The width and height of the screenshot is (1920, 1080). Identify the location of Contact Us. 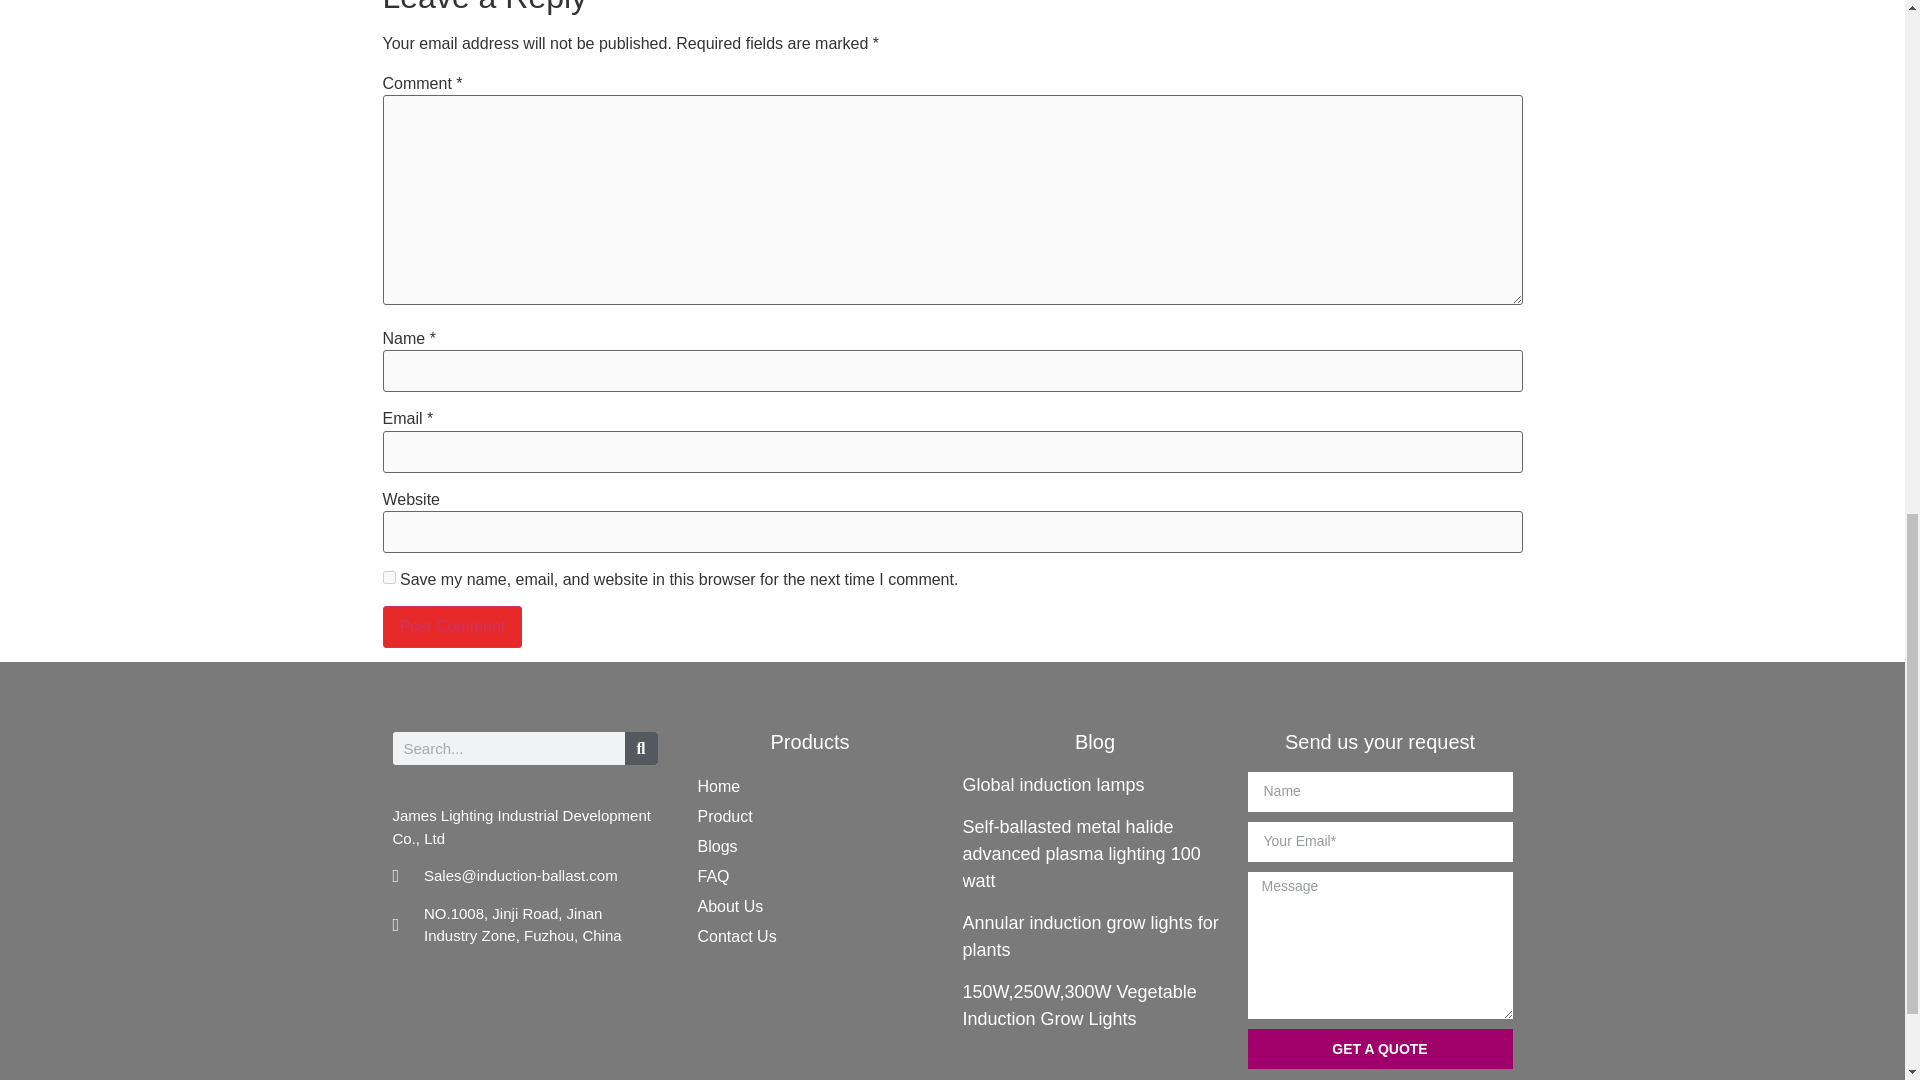
(810, 936).